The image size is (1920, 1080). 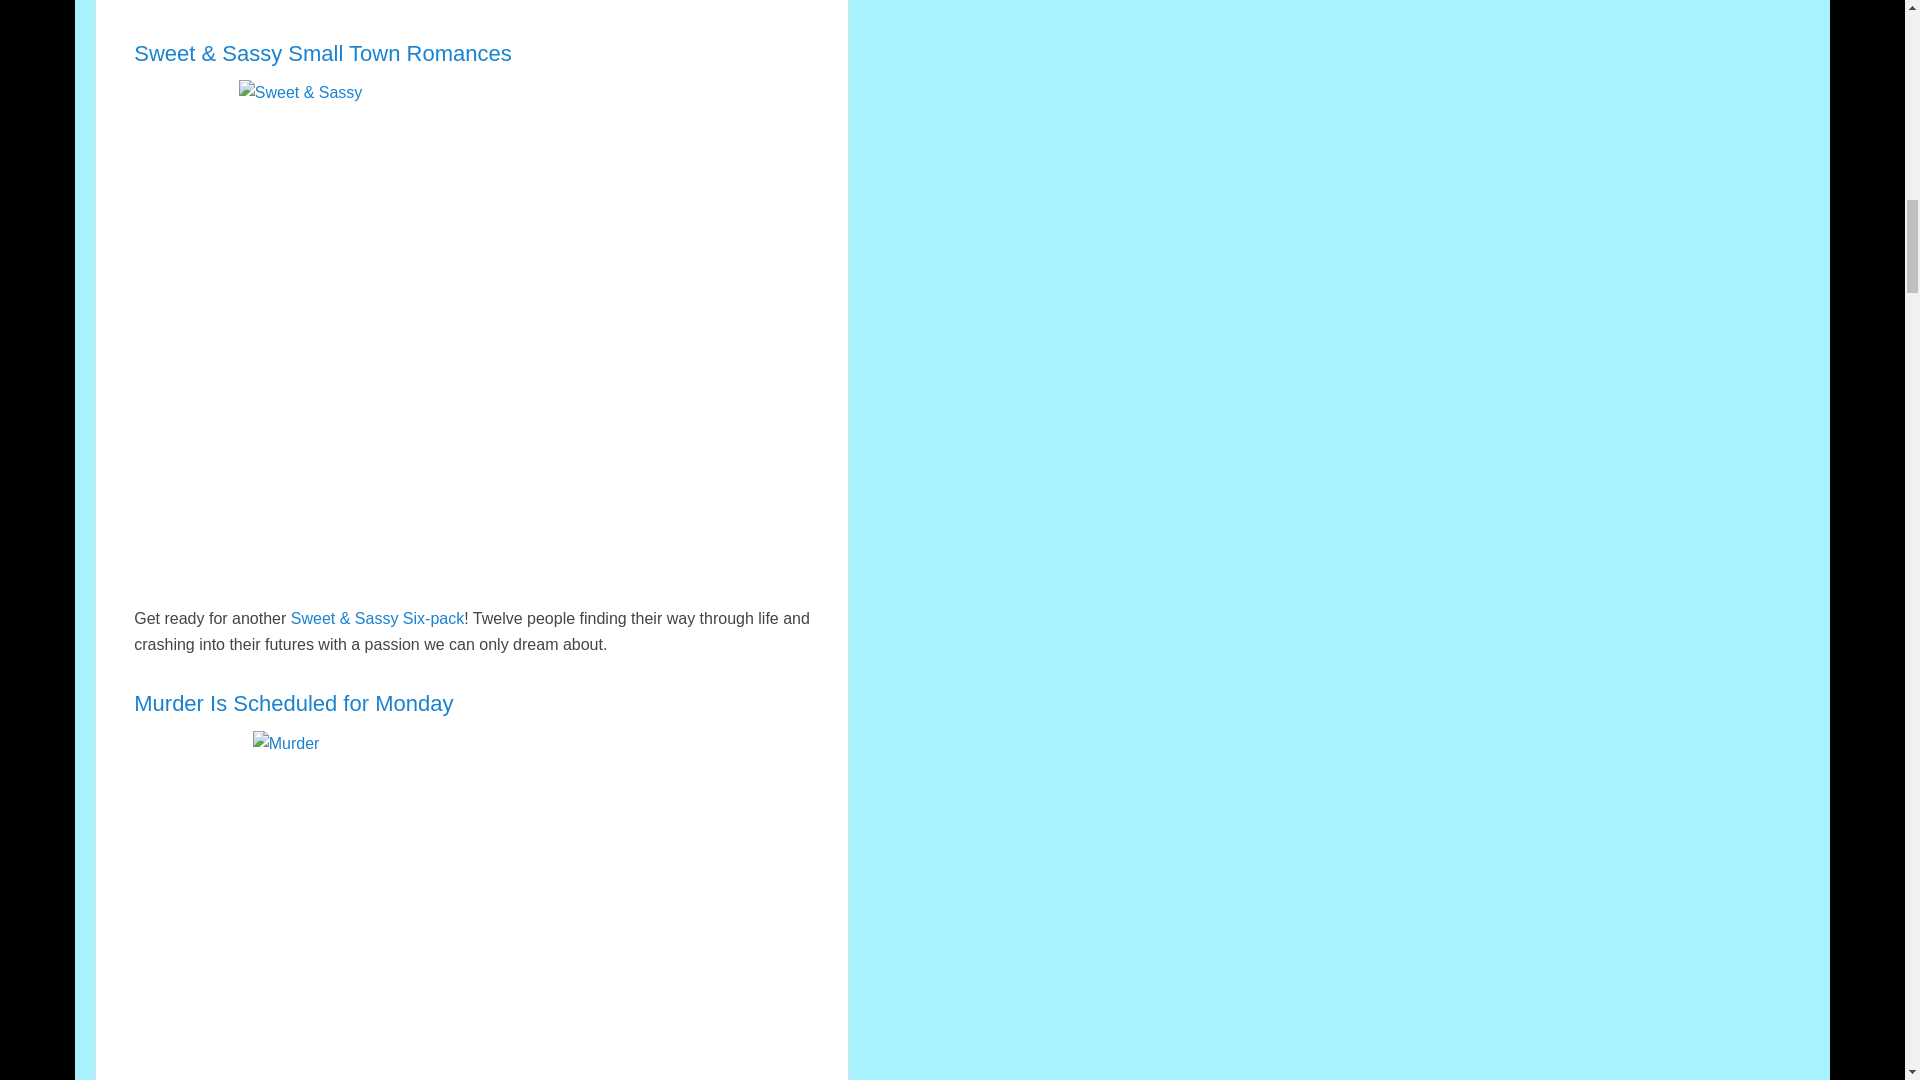 I want to click on Murder Is Scheduled for Monday, so click(x=294, y=704).